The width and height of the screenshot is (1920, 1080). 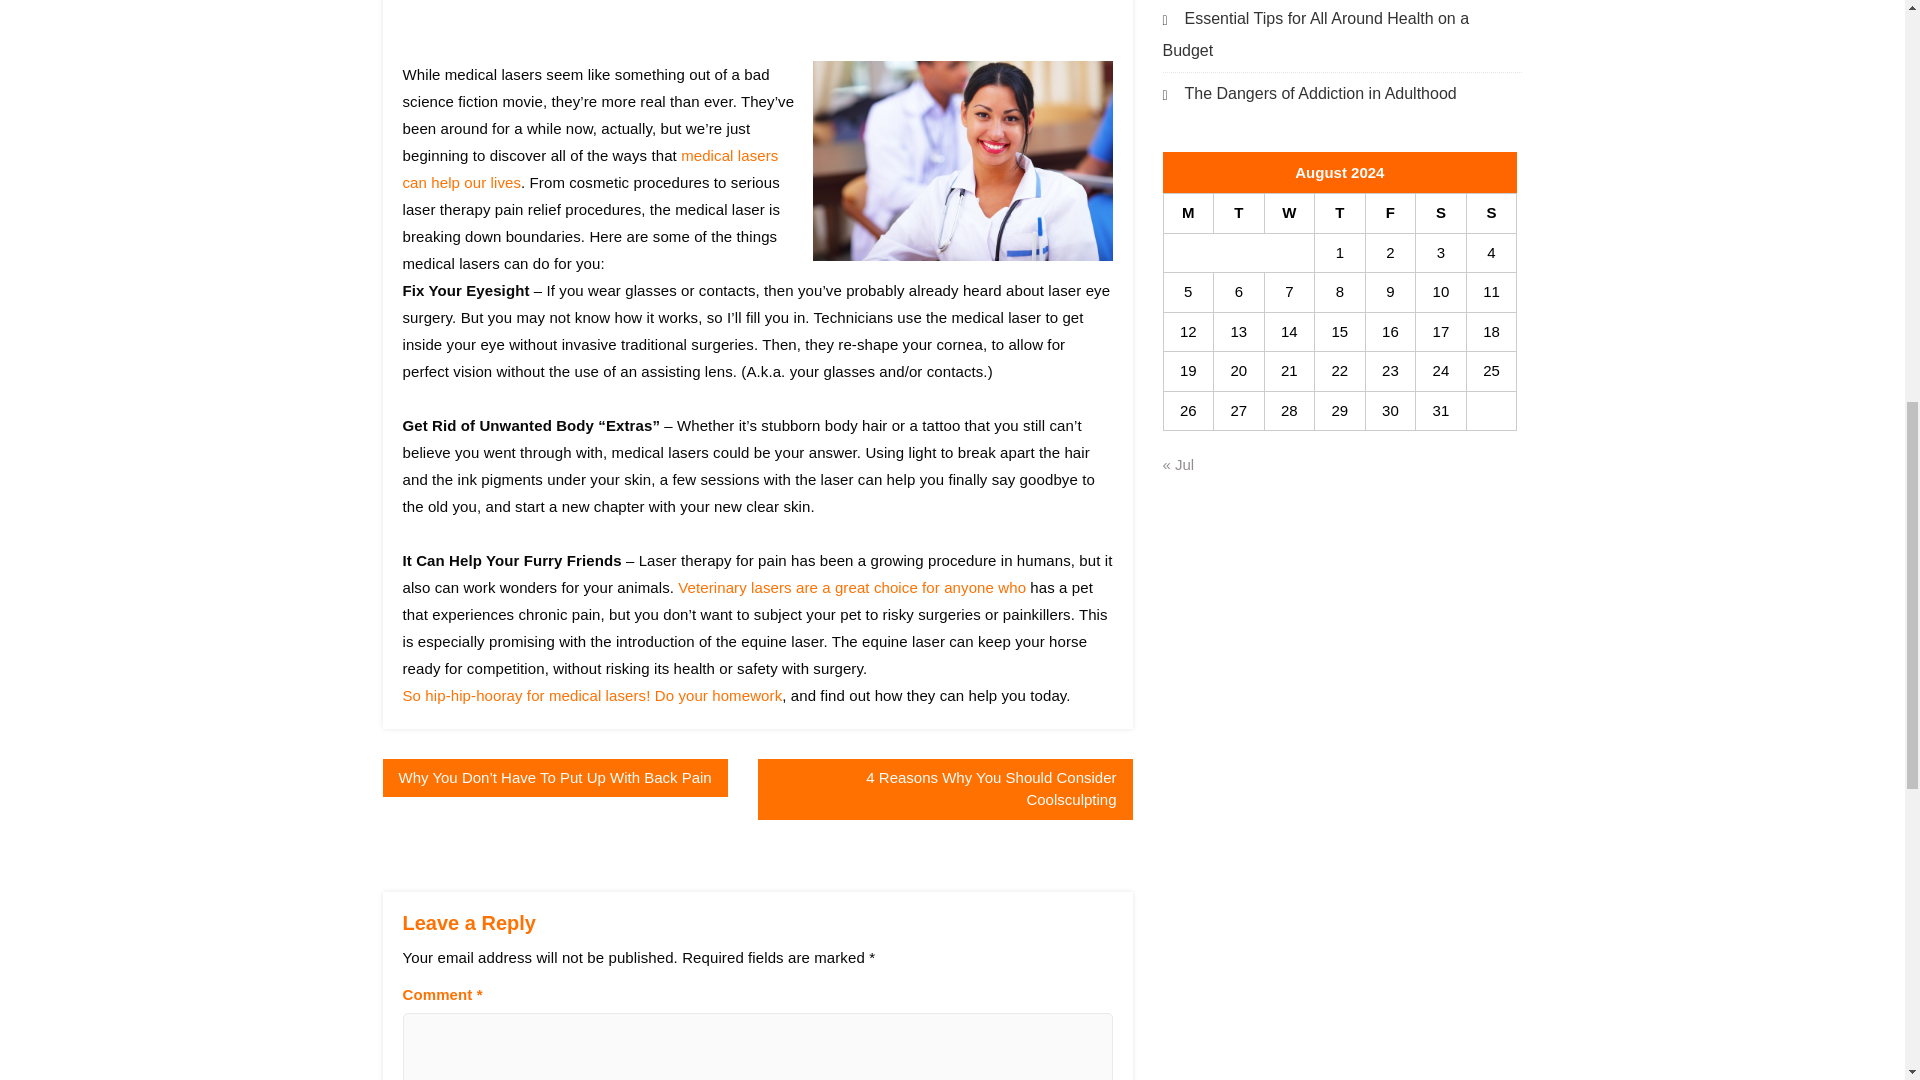 What do you see at coordinates (1340, 214) in the screenshot?
I see `Thursday` at bounding box center [1340, 214].